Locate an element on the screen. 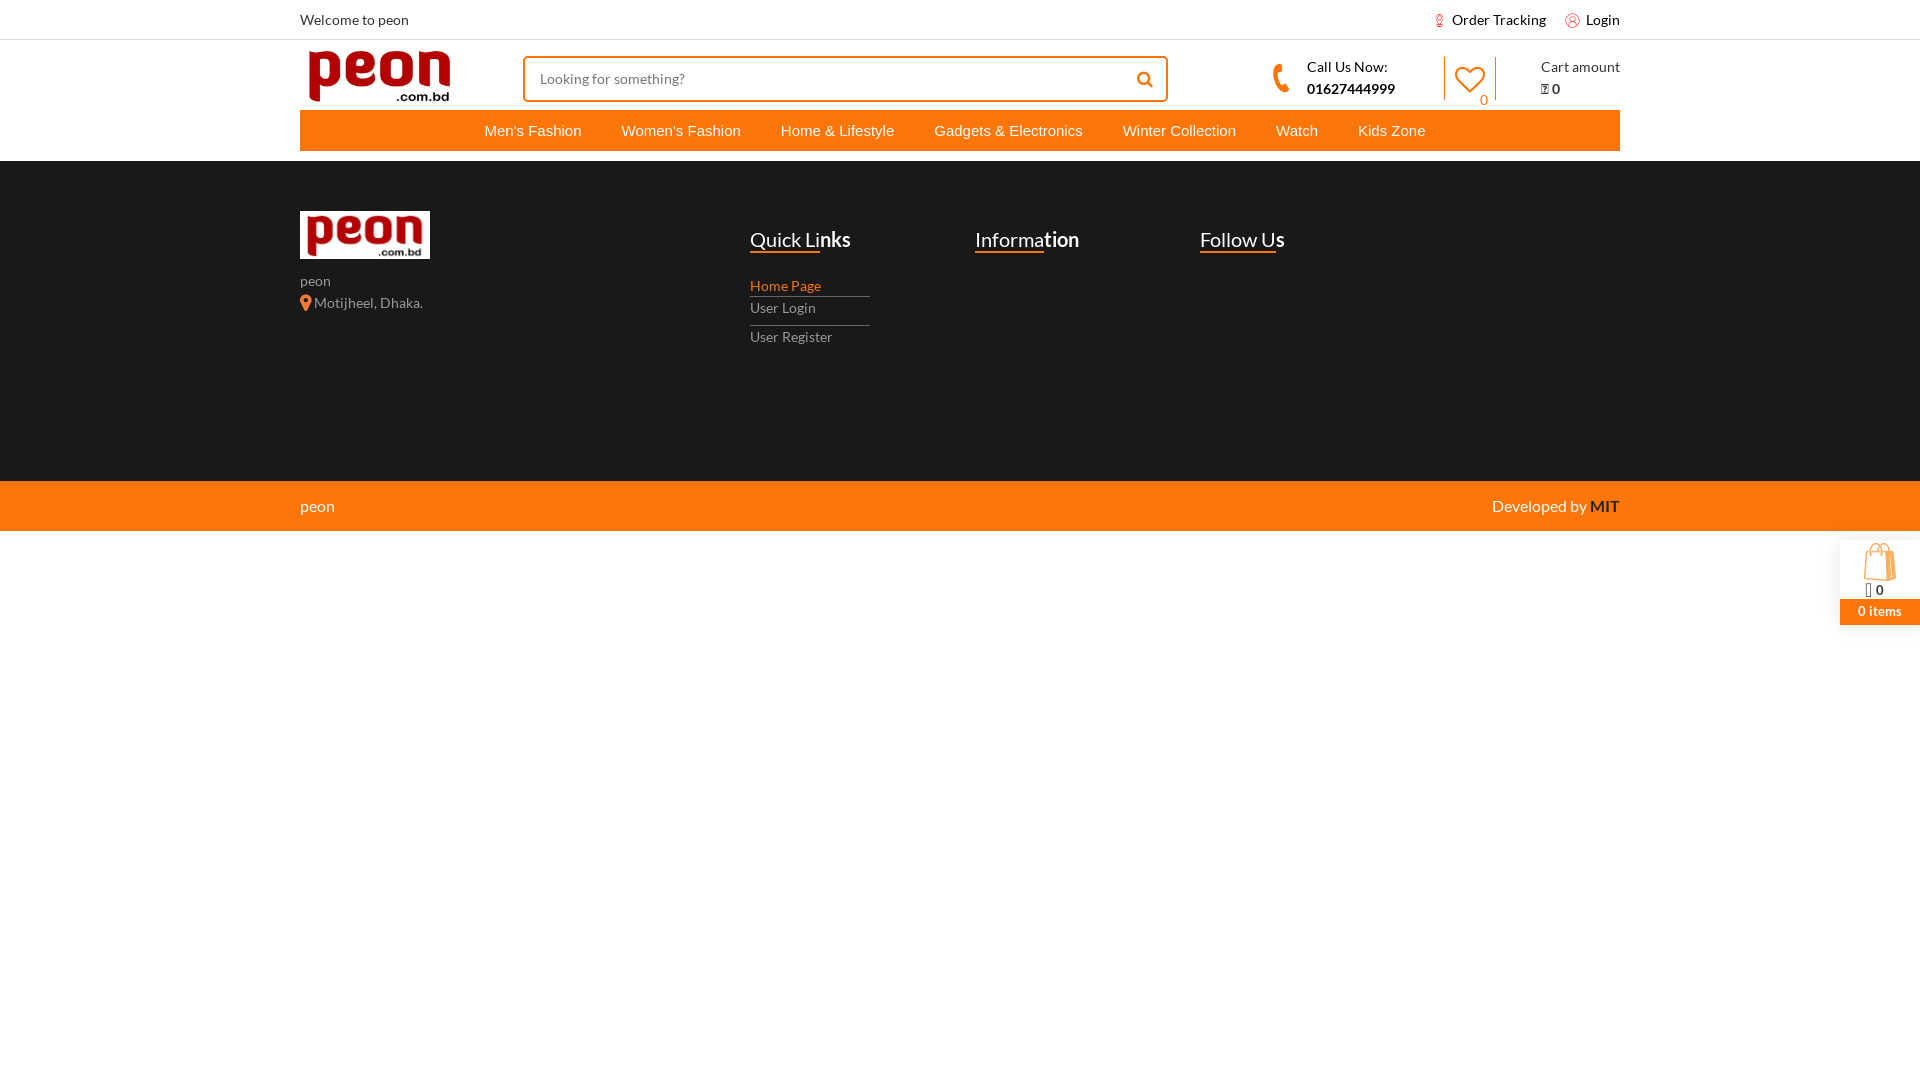 This screenshot has width=1920, height=1080. Men's Fashion is located at coordinates (532, 130).